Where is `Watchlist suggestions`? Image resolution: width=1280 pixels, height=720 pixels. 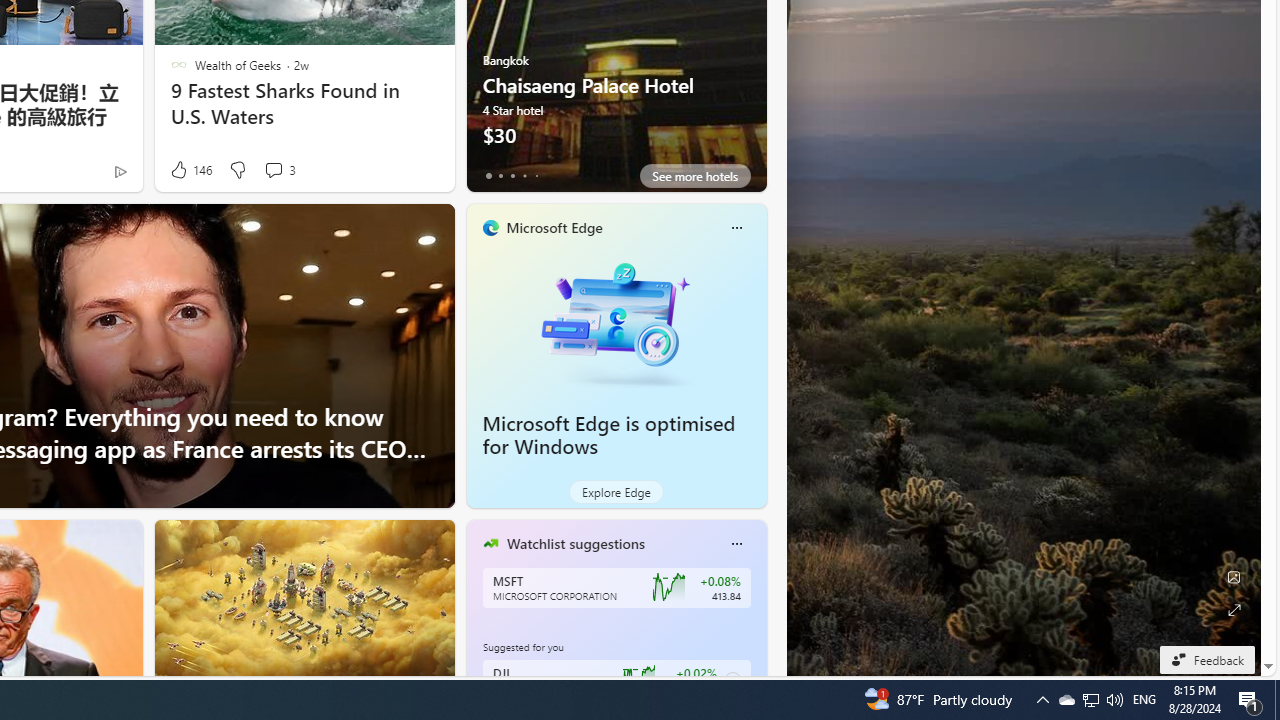 Watchlist suggestions is located at coordinates (575, 543).